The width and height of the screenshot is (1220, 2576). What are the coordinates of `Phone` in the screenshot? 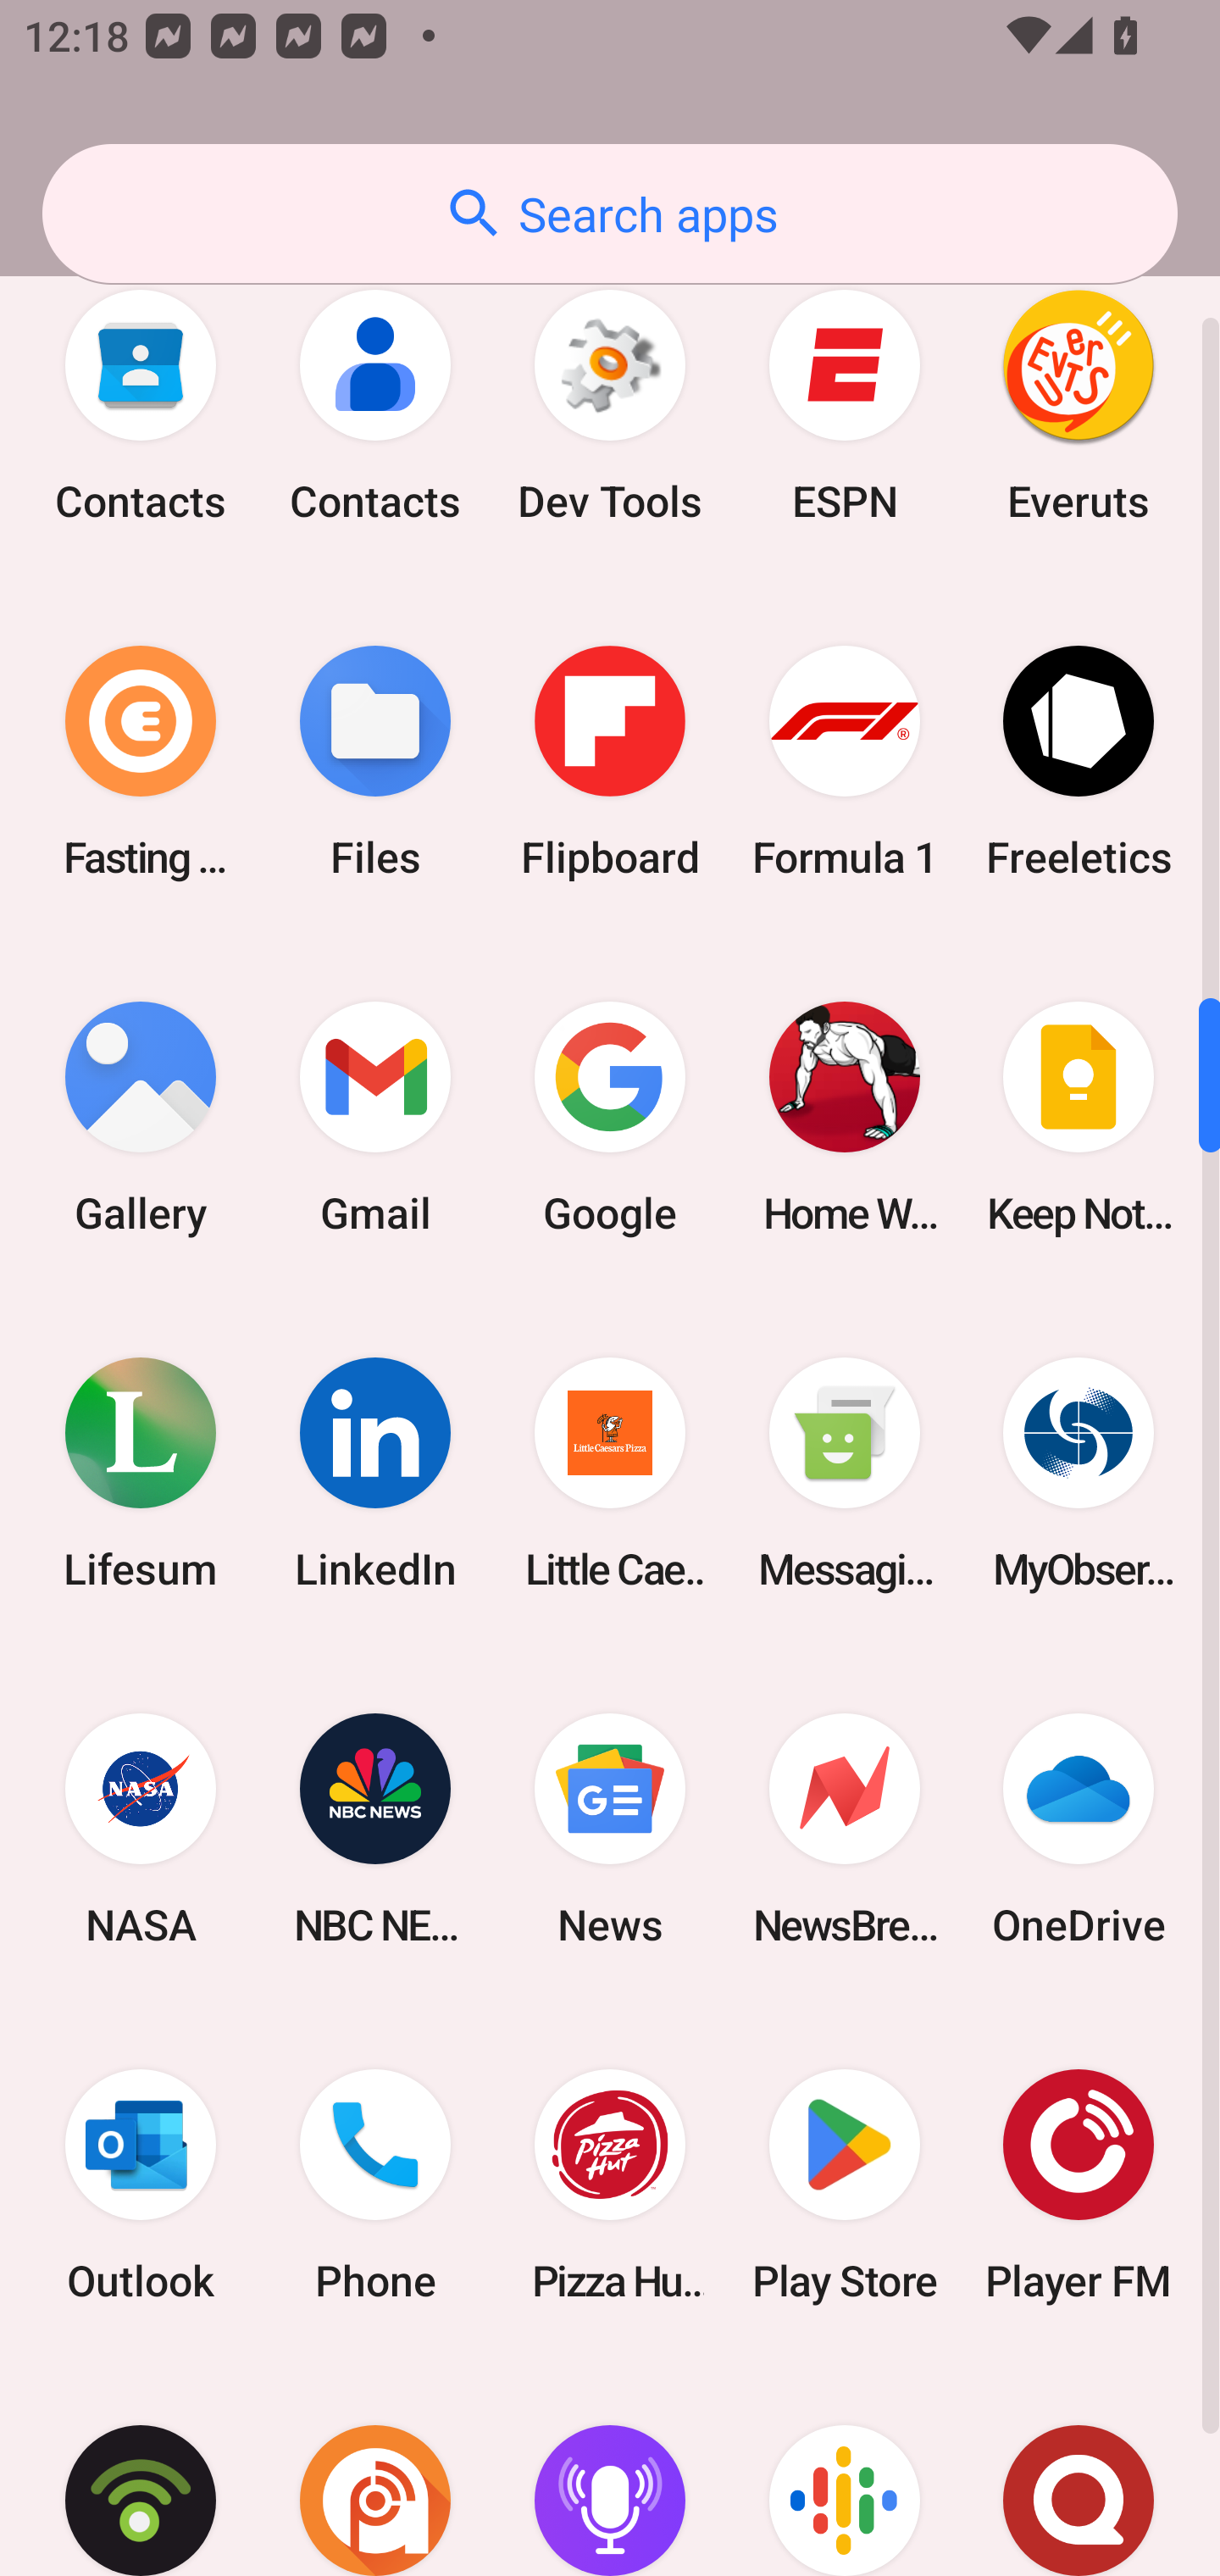 It's located at (375, 2185).